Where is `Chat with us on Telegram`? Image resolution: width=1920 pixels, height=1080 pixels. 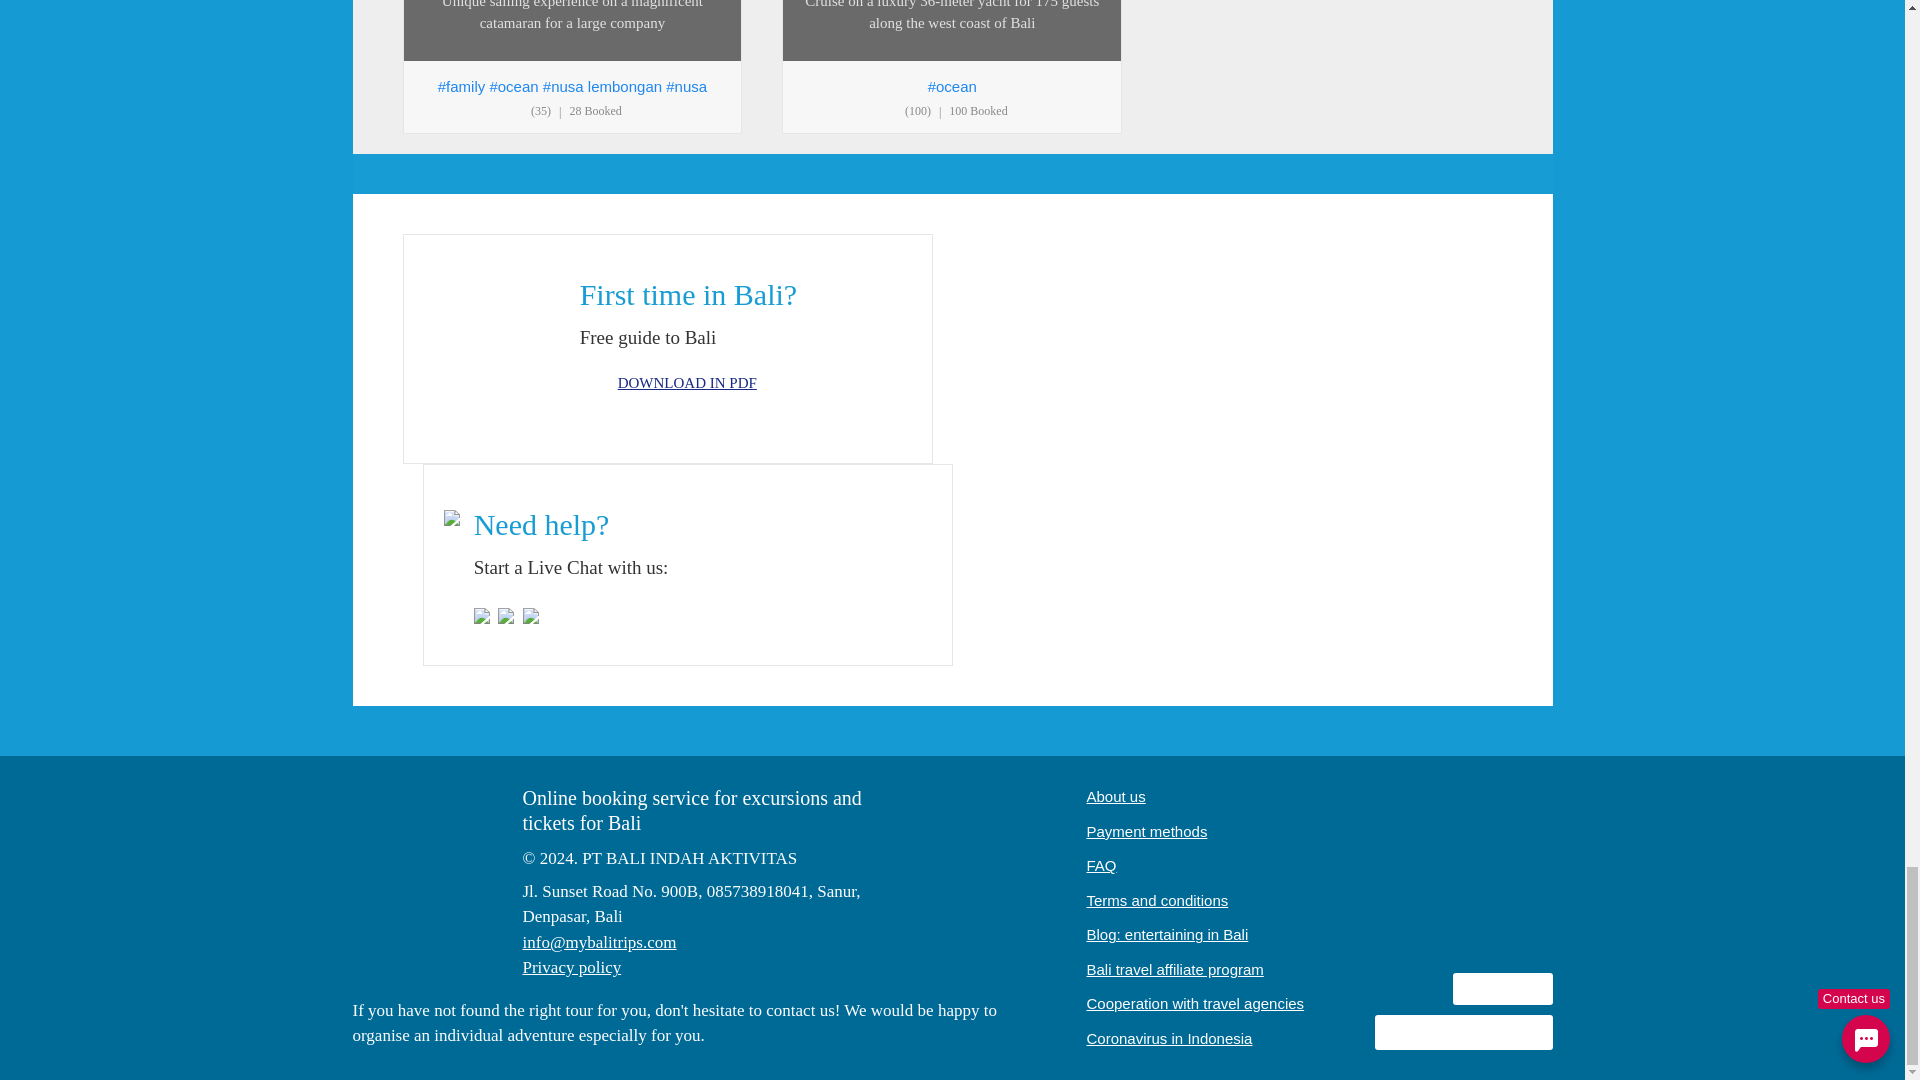 Chat with us on Telegram is located at coordinates (532, 614).